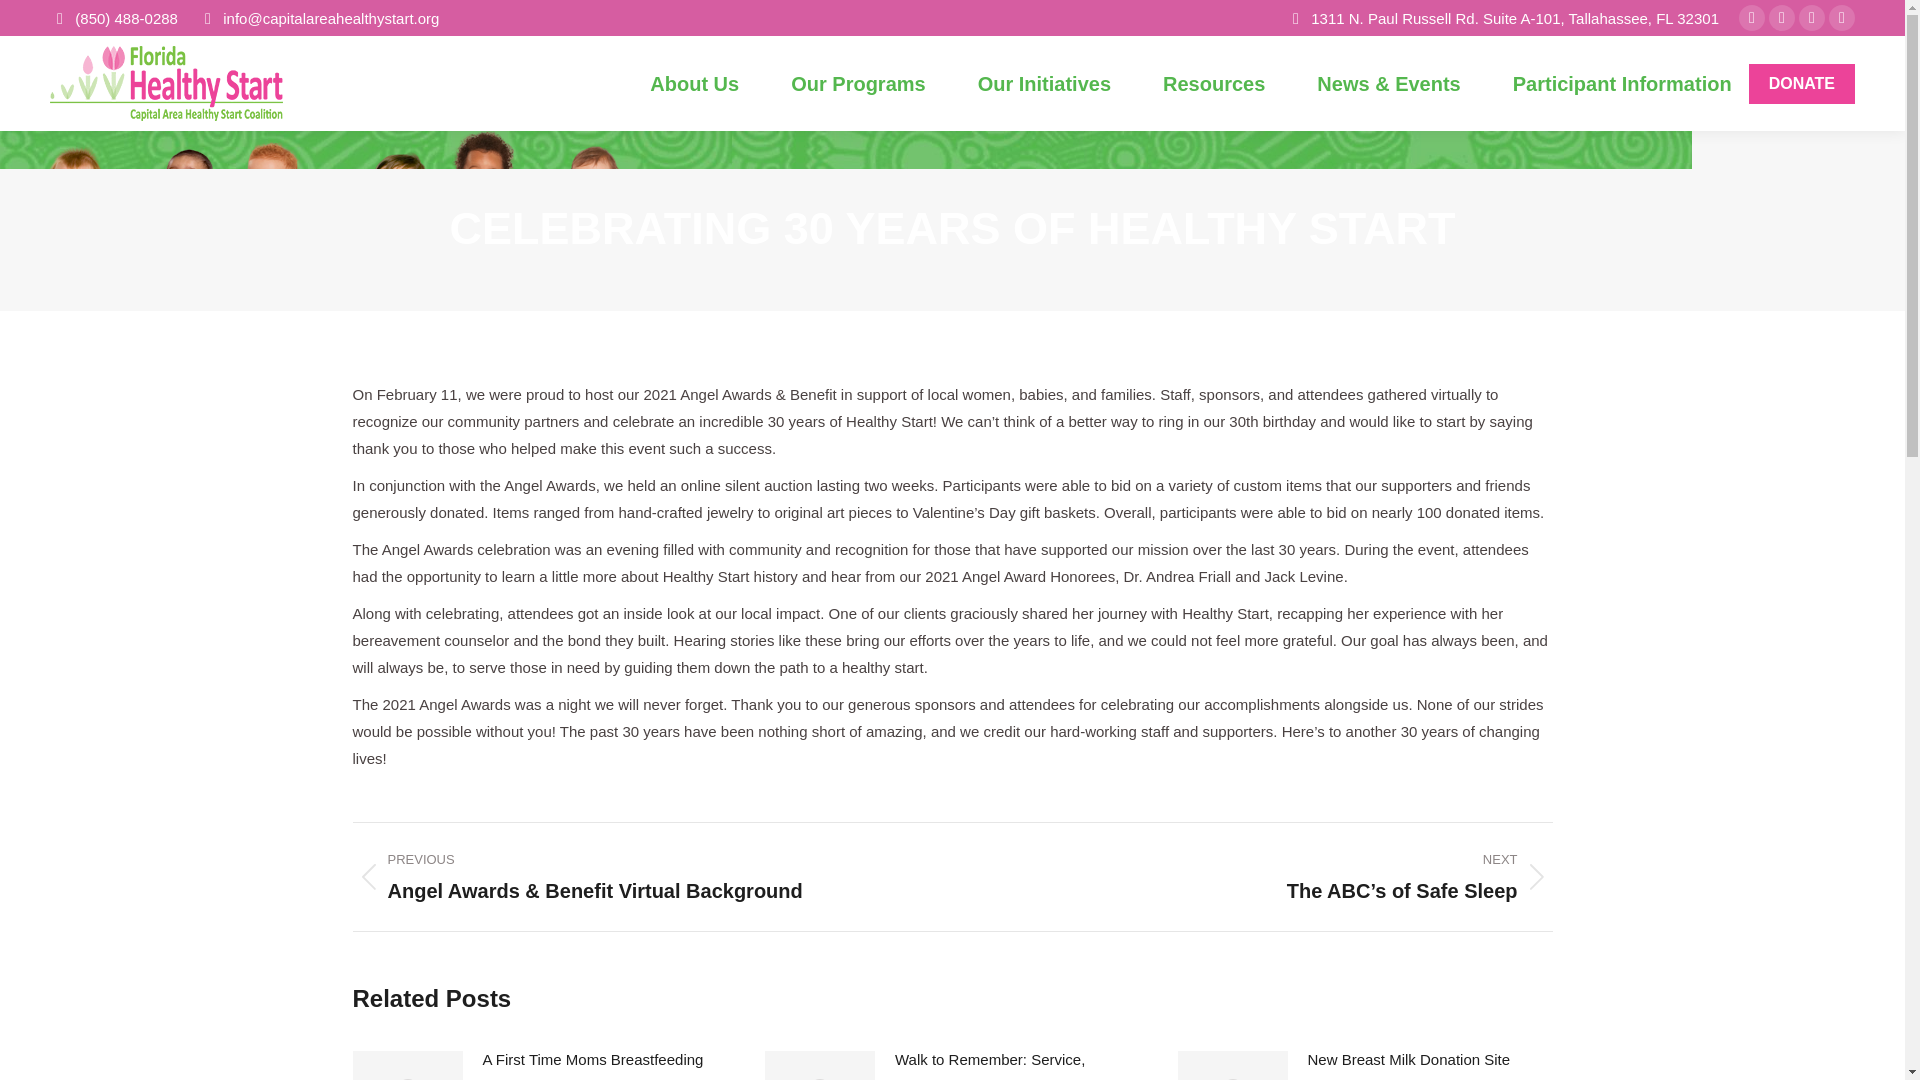 Image resolution: width=1920 pixels, height=1080 pixels. I want to click on Linkedin page opens in new window, so click(1842, 18).